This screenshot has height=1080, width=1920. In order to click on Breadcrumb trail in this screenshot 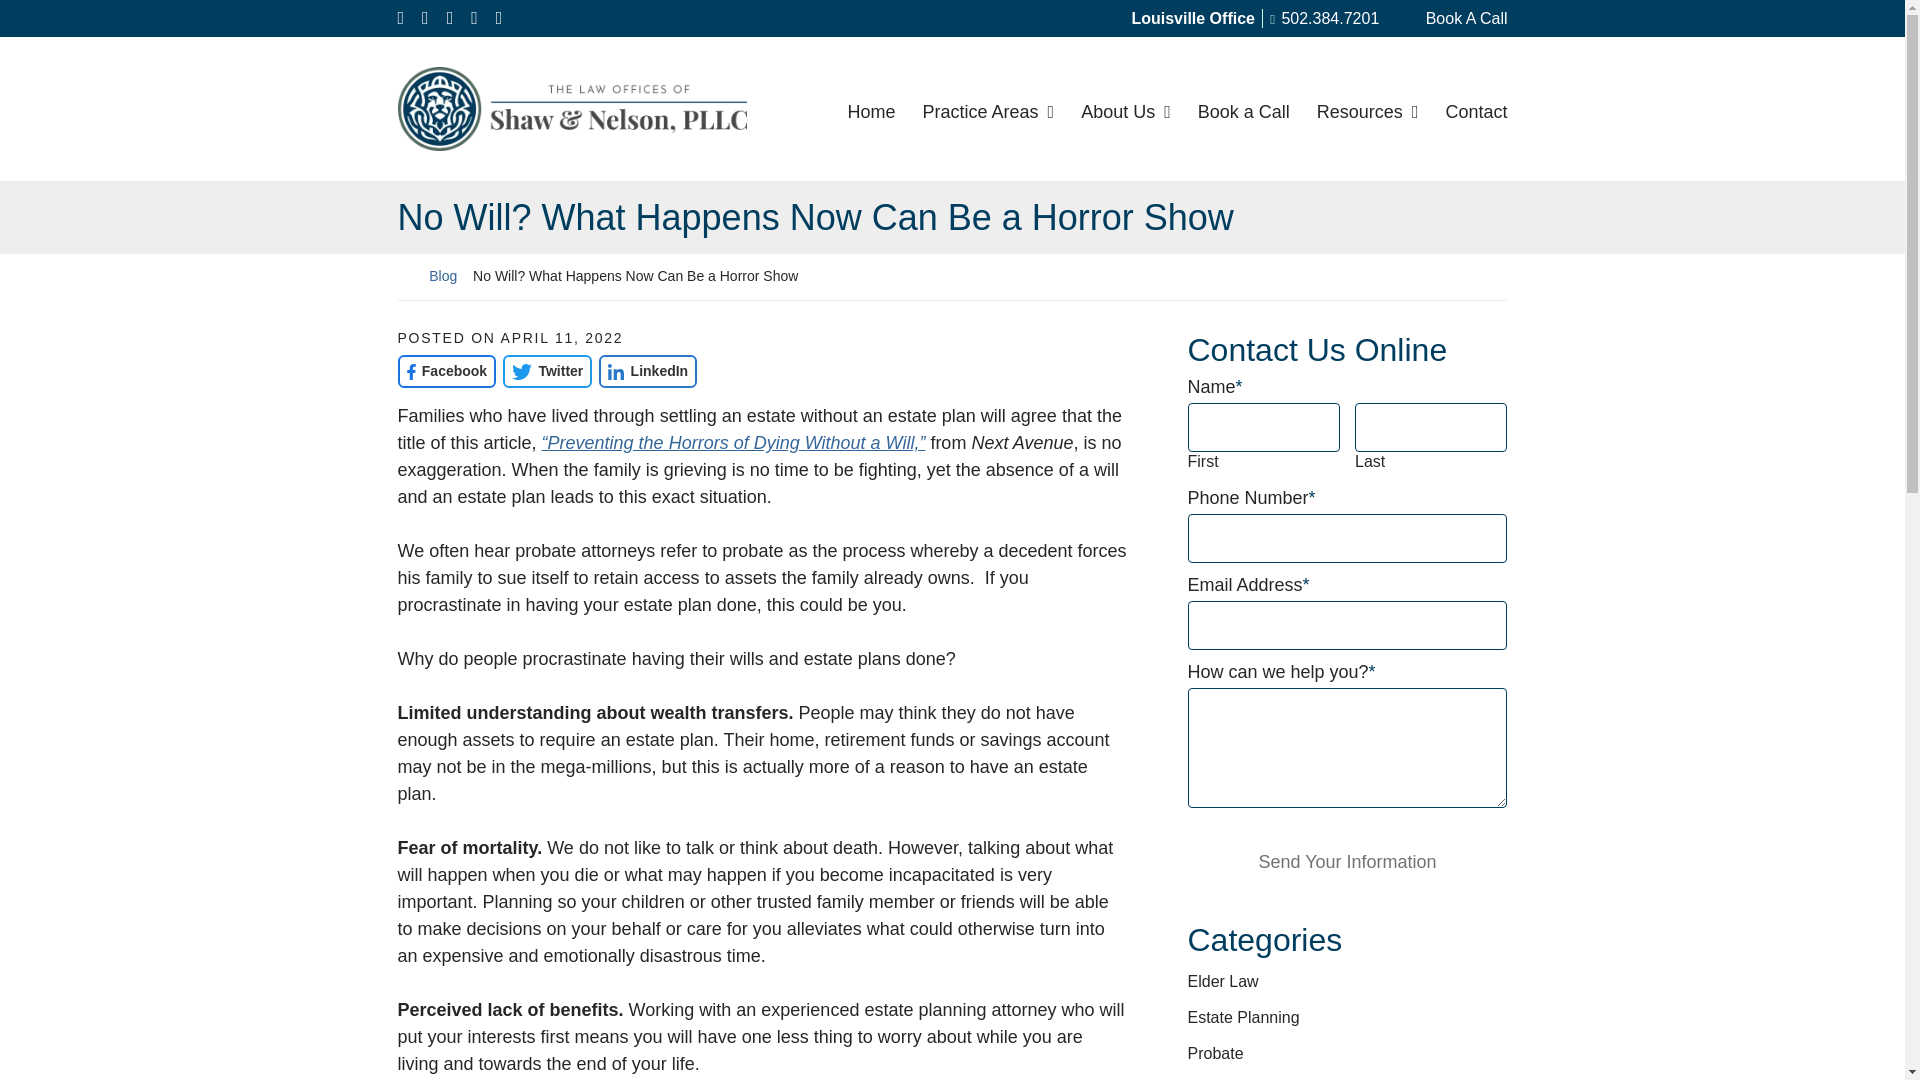, I will do `click(952, 276)`.